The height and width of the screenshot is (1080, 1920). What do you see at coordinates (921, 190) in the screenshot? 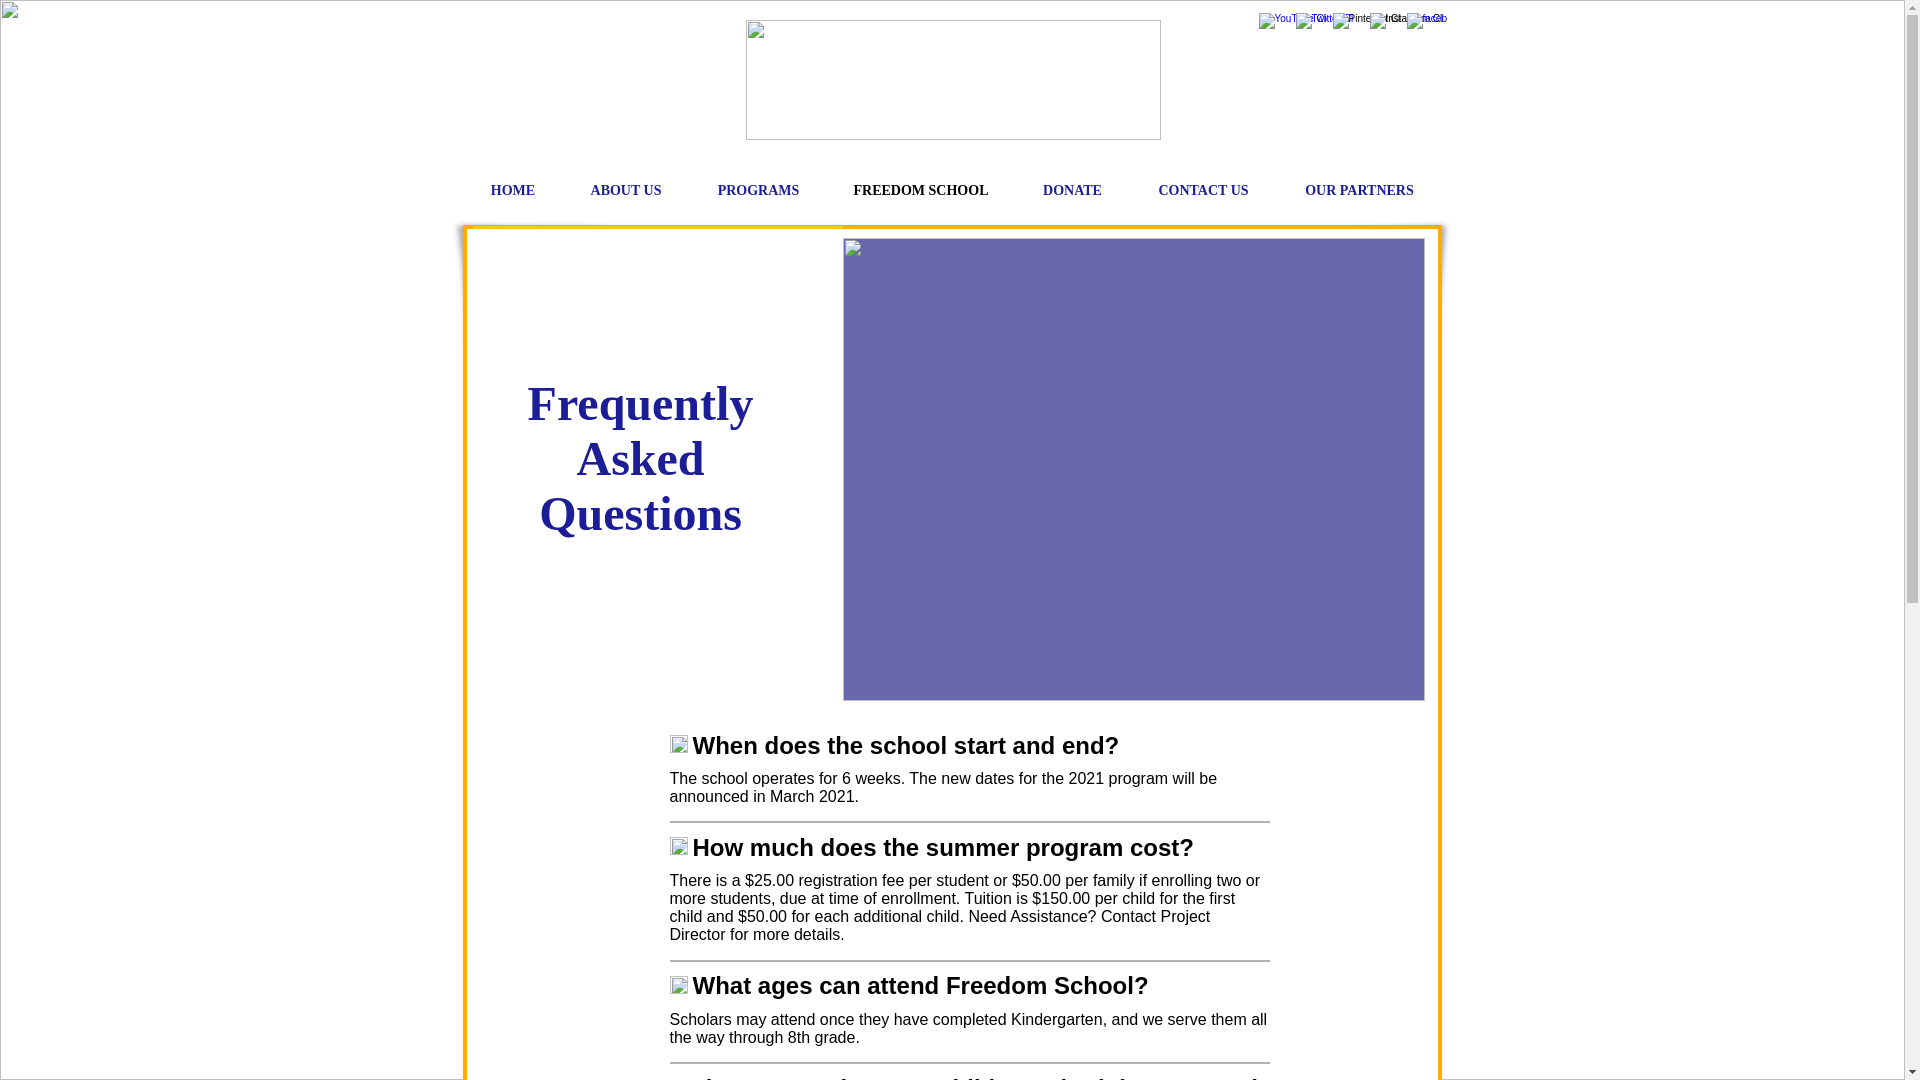
I see `FREEDOM SCHOOL` at bounding box center [921, 190].